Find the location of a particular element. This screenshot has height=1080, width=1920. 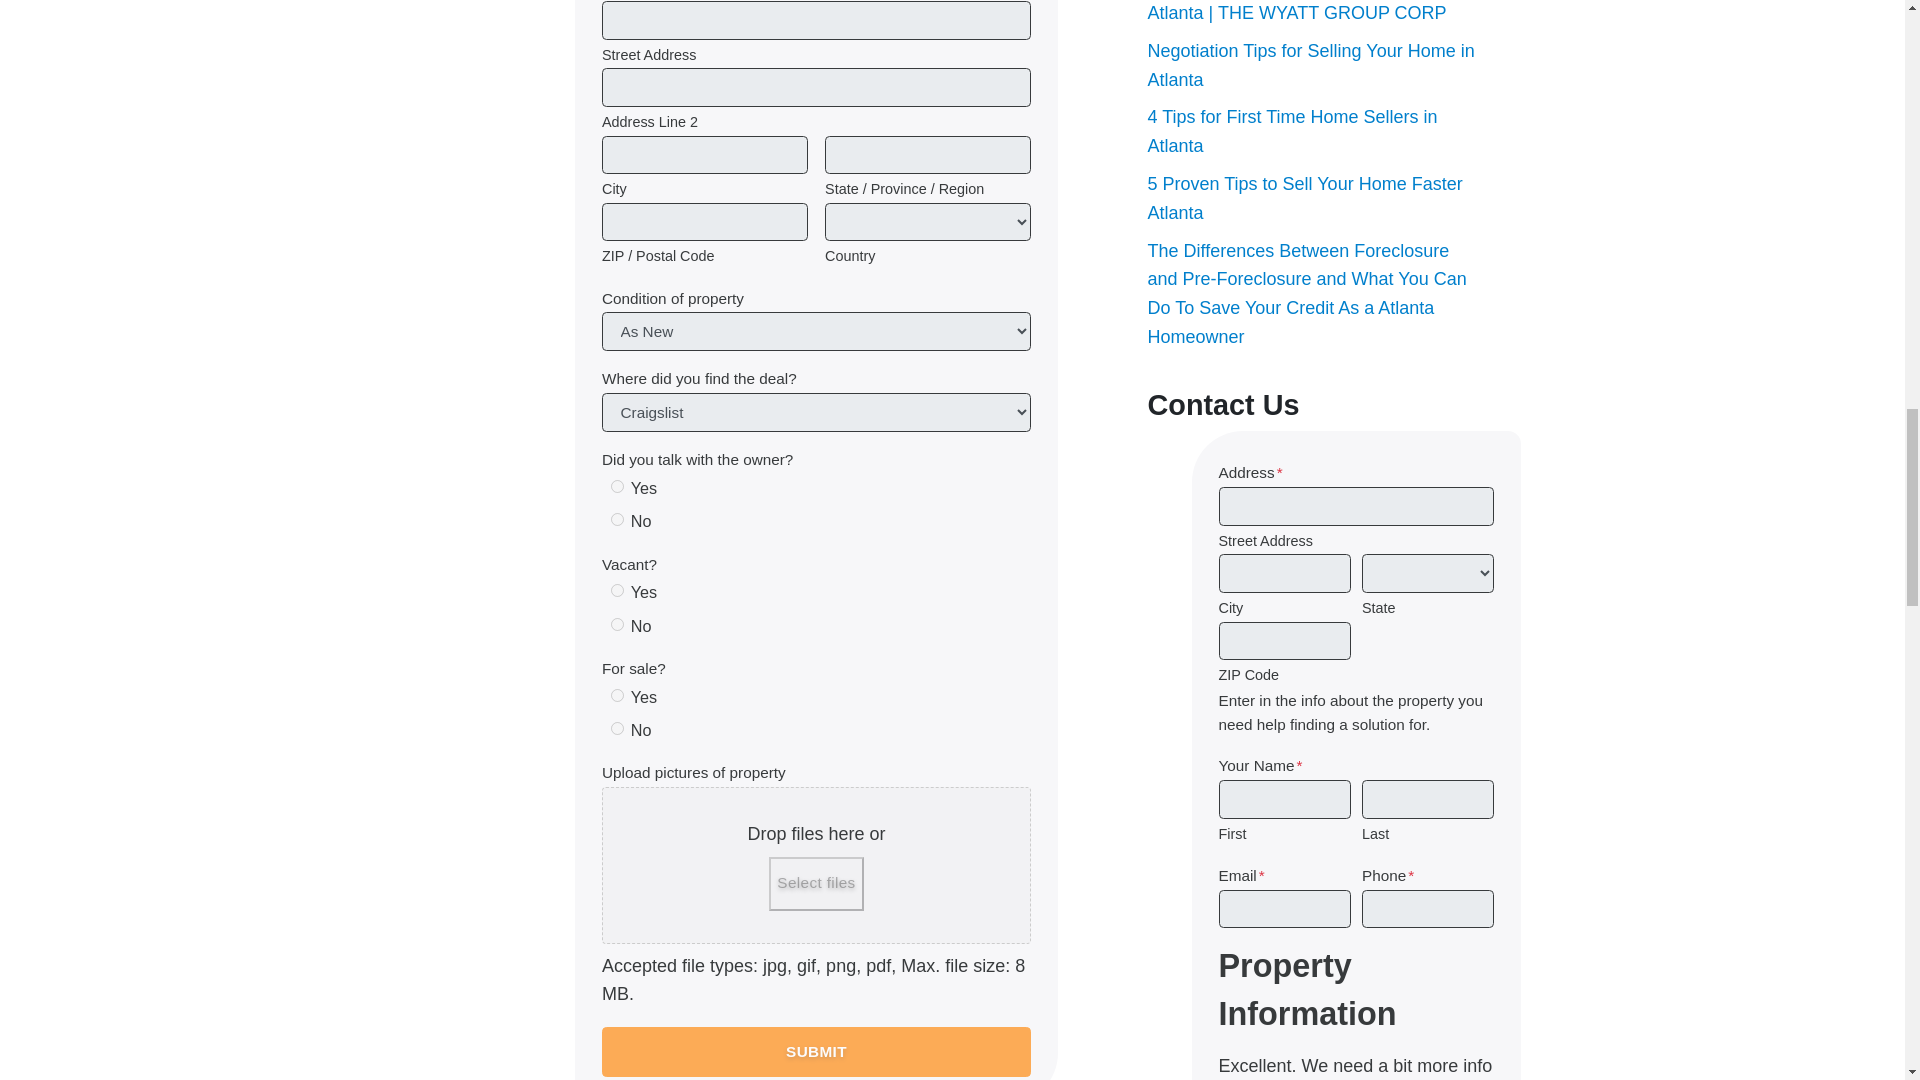

Yes is located at coordinates (617, 696).